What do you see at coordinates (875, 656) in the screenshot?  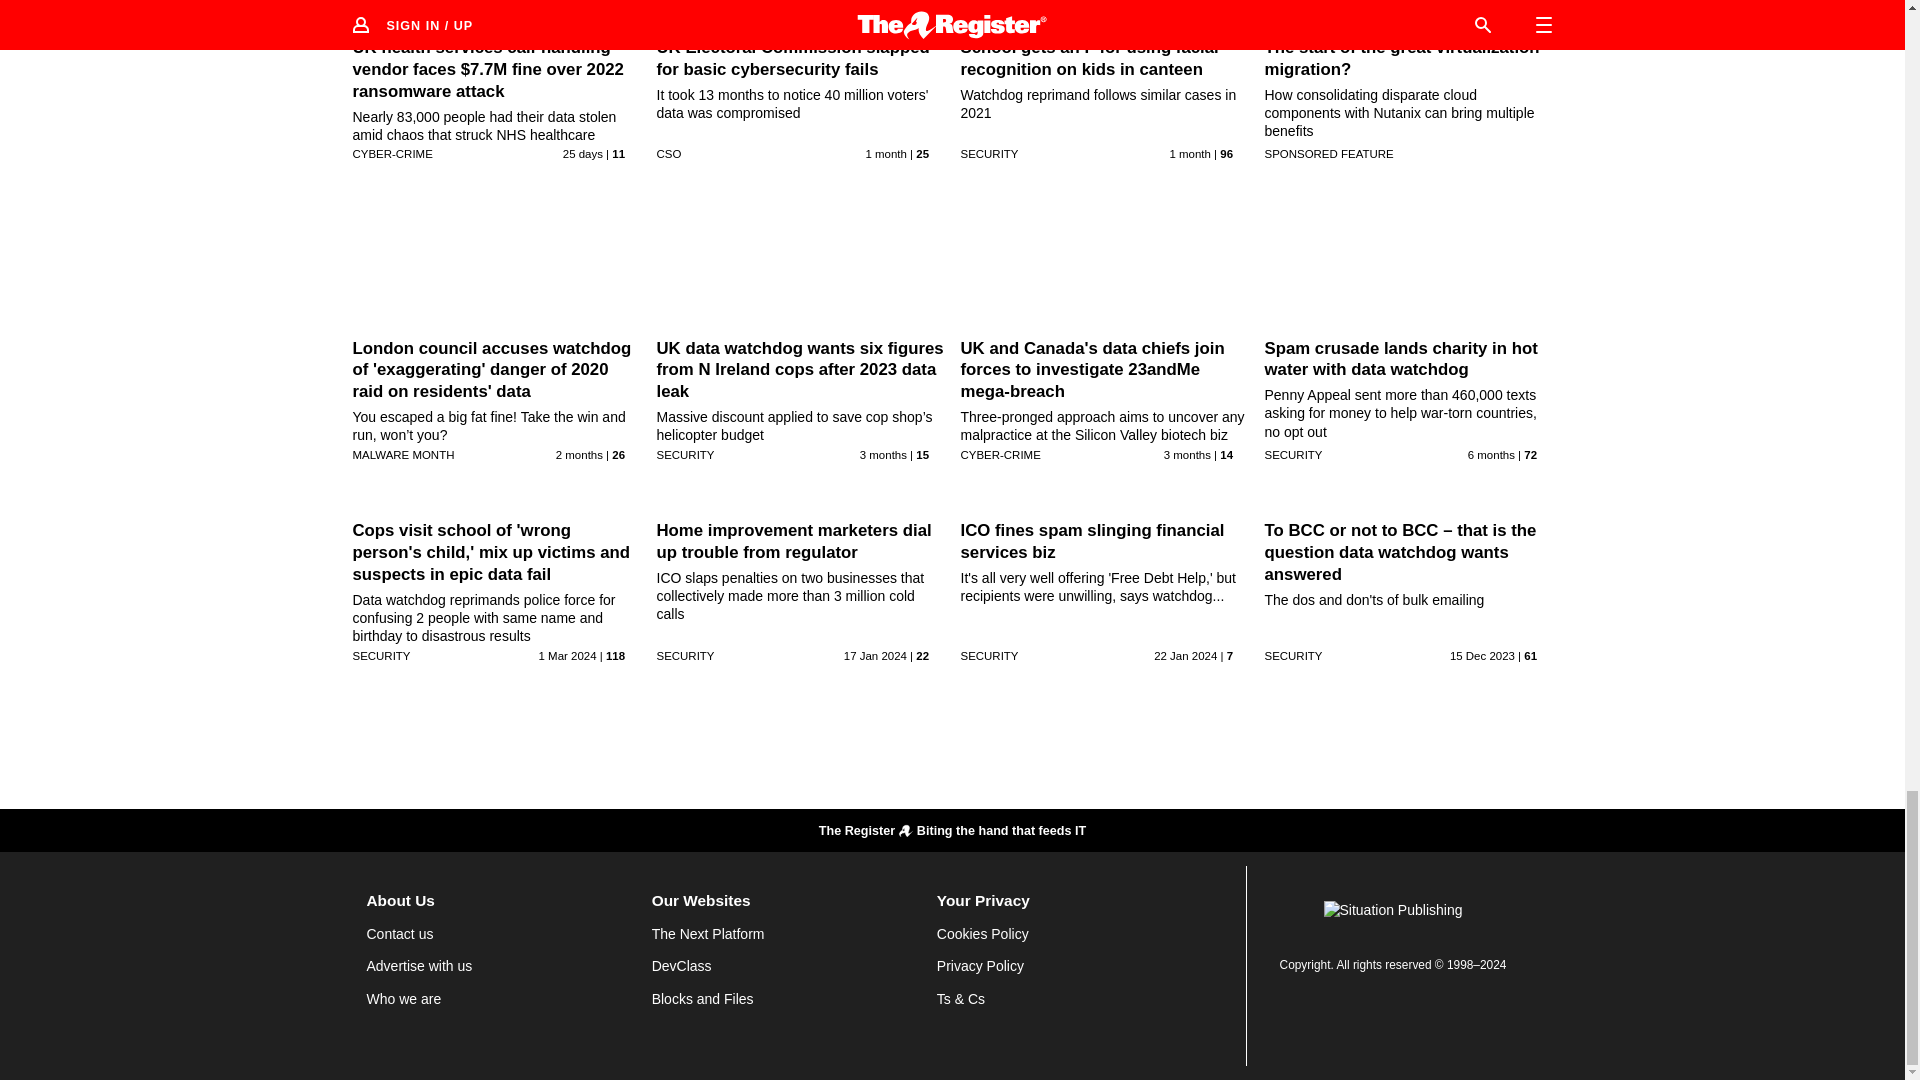 I see `17 Jan 2024 9:30` at bounding box center [875, 656].